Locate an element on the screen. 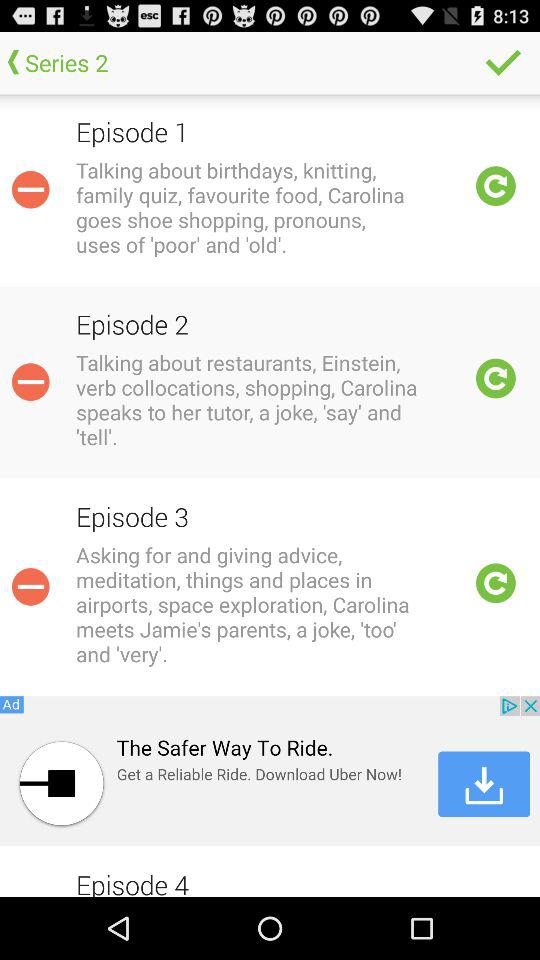 The height and width of the screenshot is (960, 540). go to adsense is located at coordinates (270, 771).